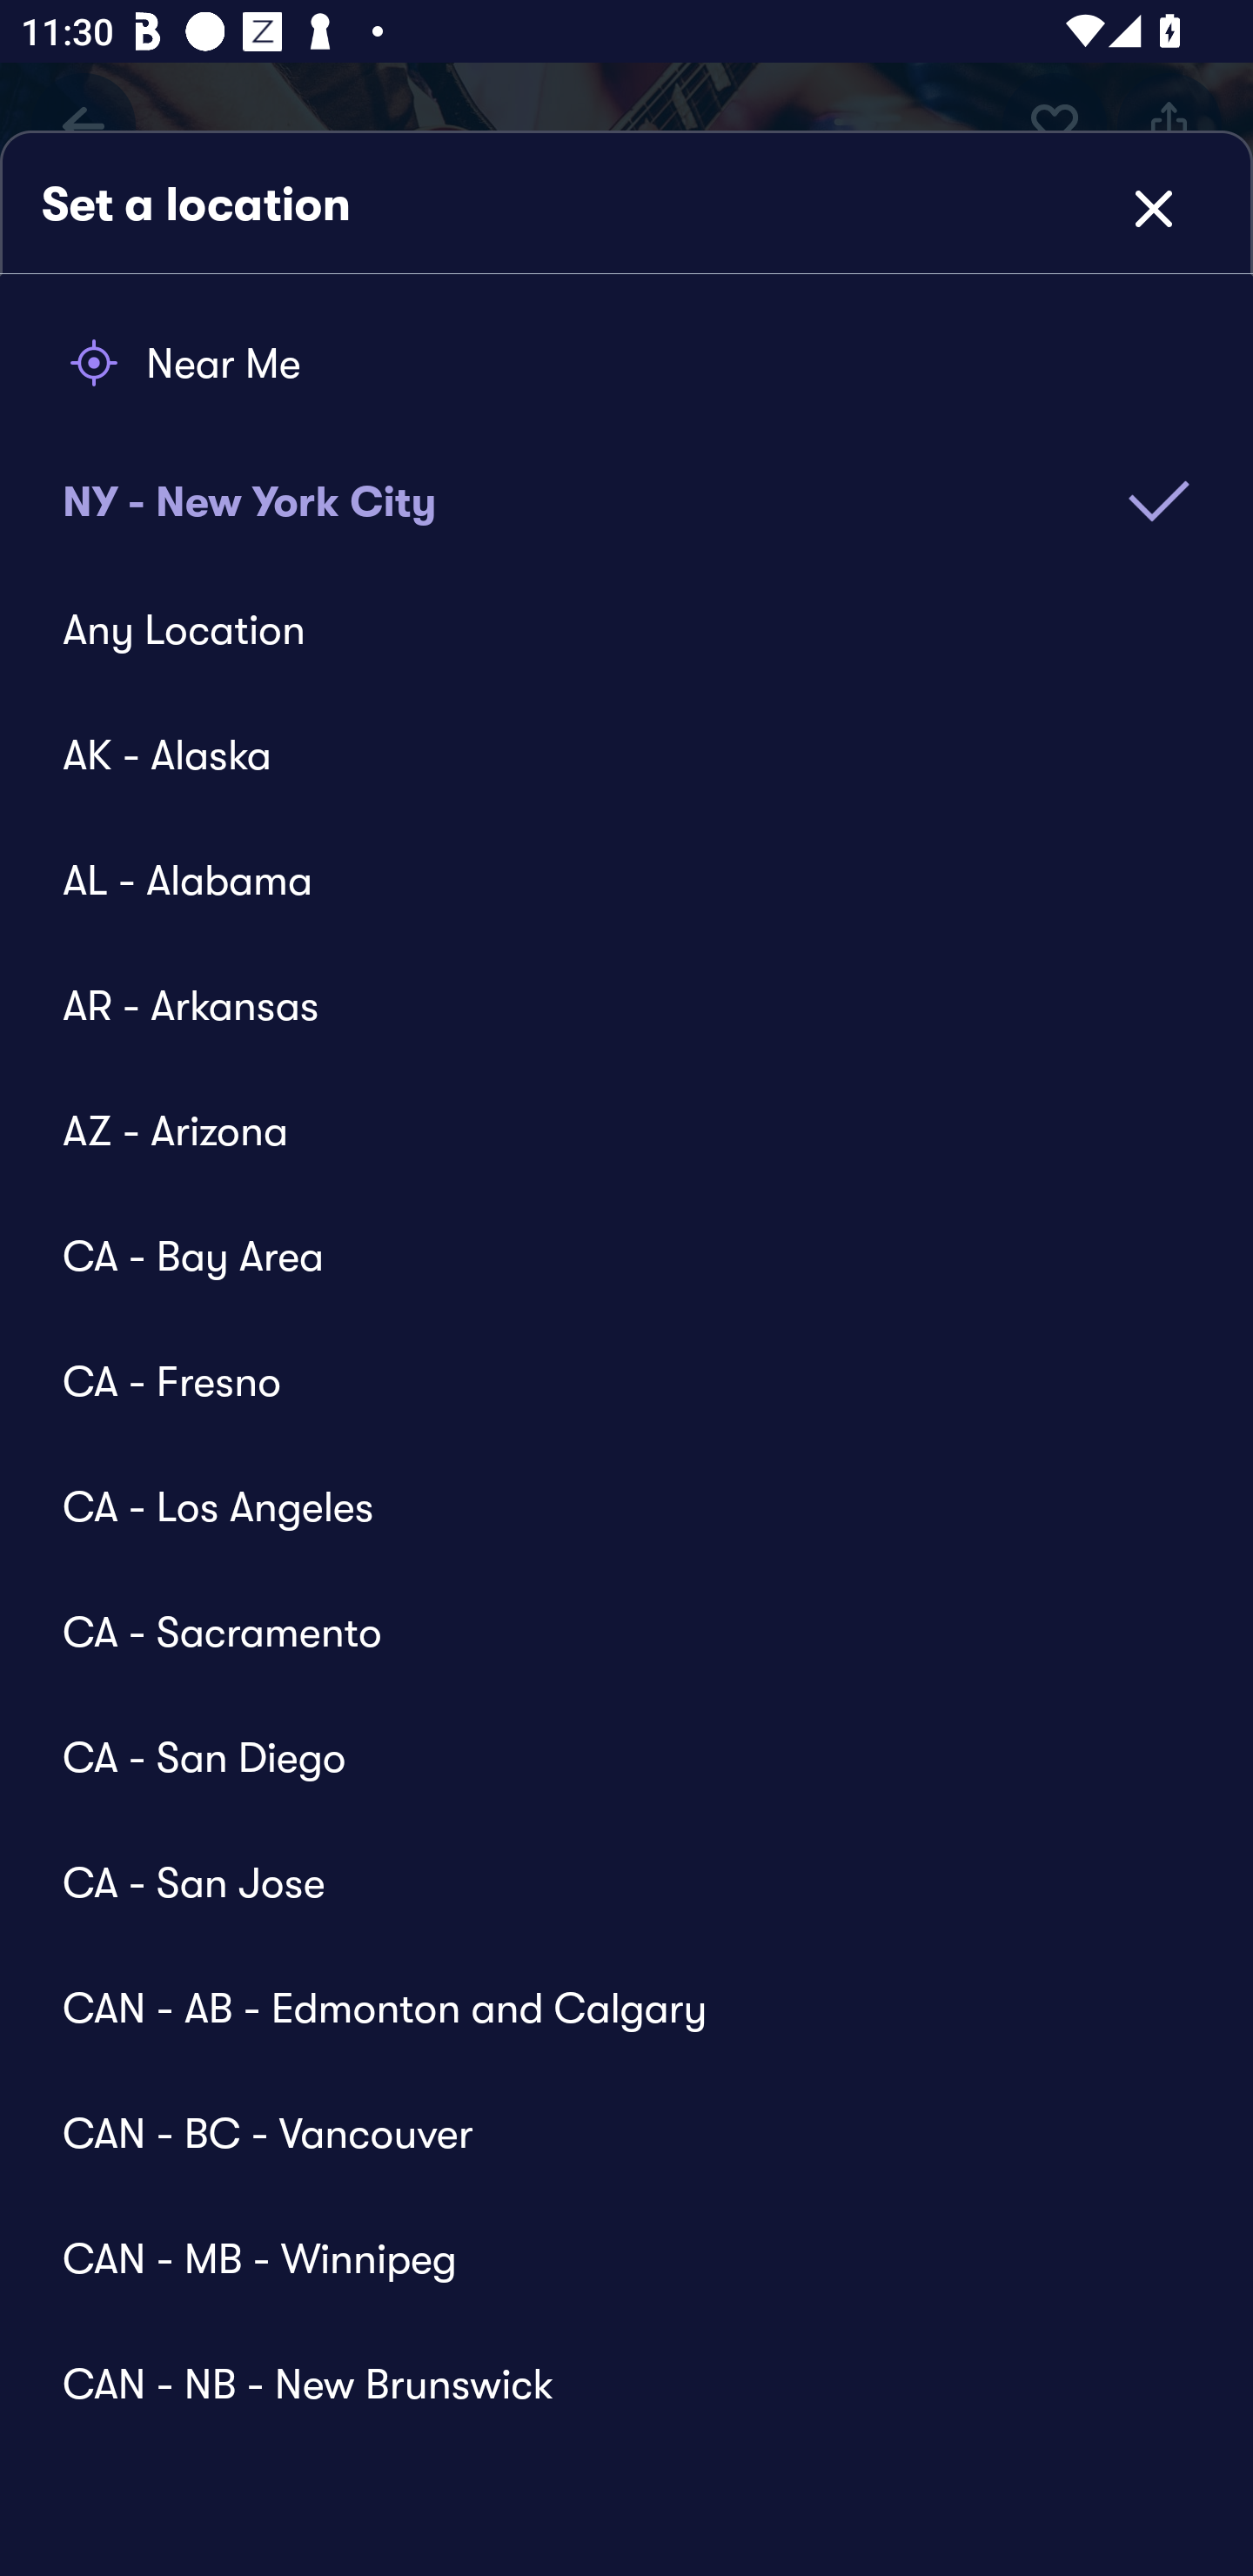 The image size is (1253, 2576). What do you see at coordinates (606, 755) in the screenshot?
I see `AK - Alaska` at bounding box center [606, 755].